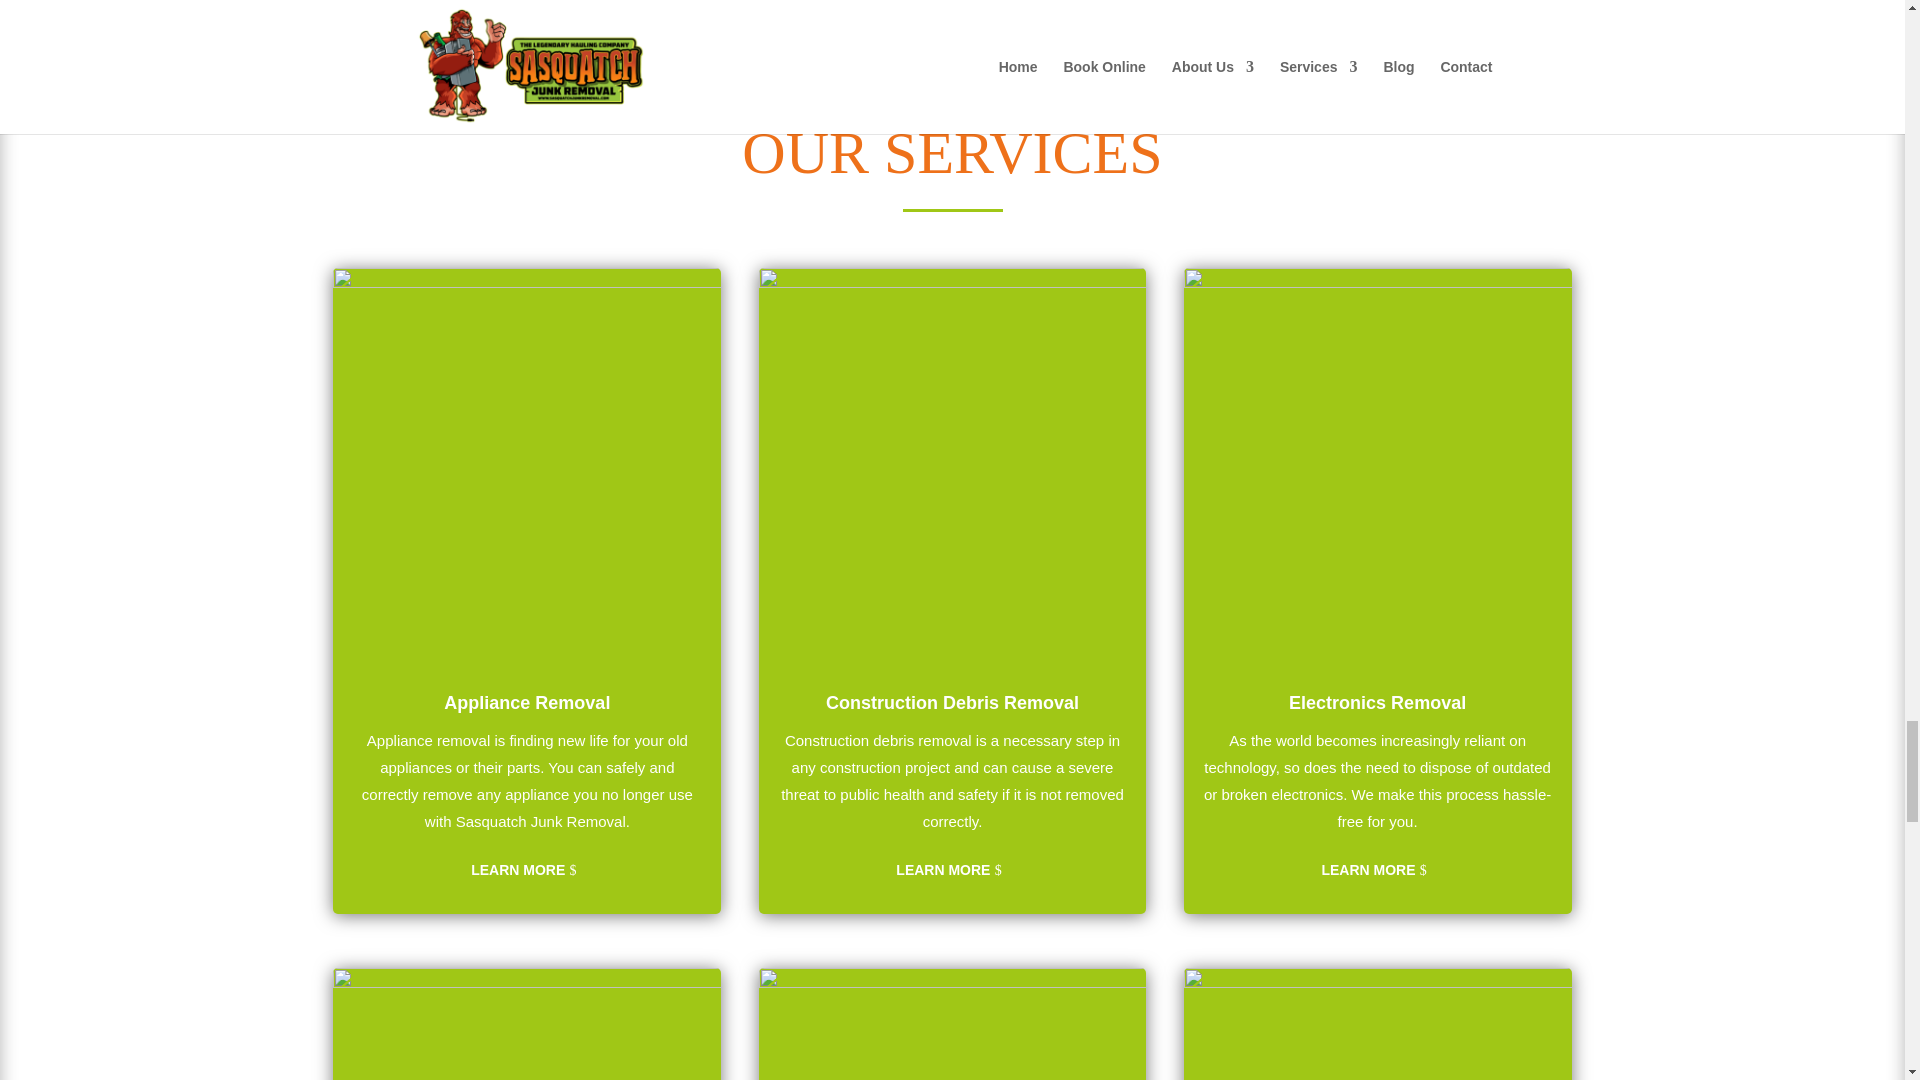  What do you see at coordinates (953, 870) in the screenshot?
I see `LEARN MORE` at bounding box center [953, 870].